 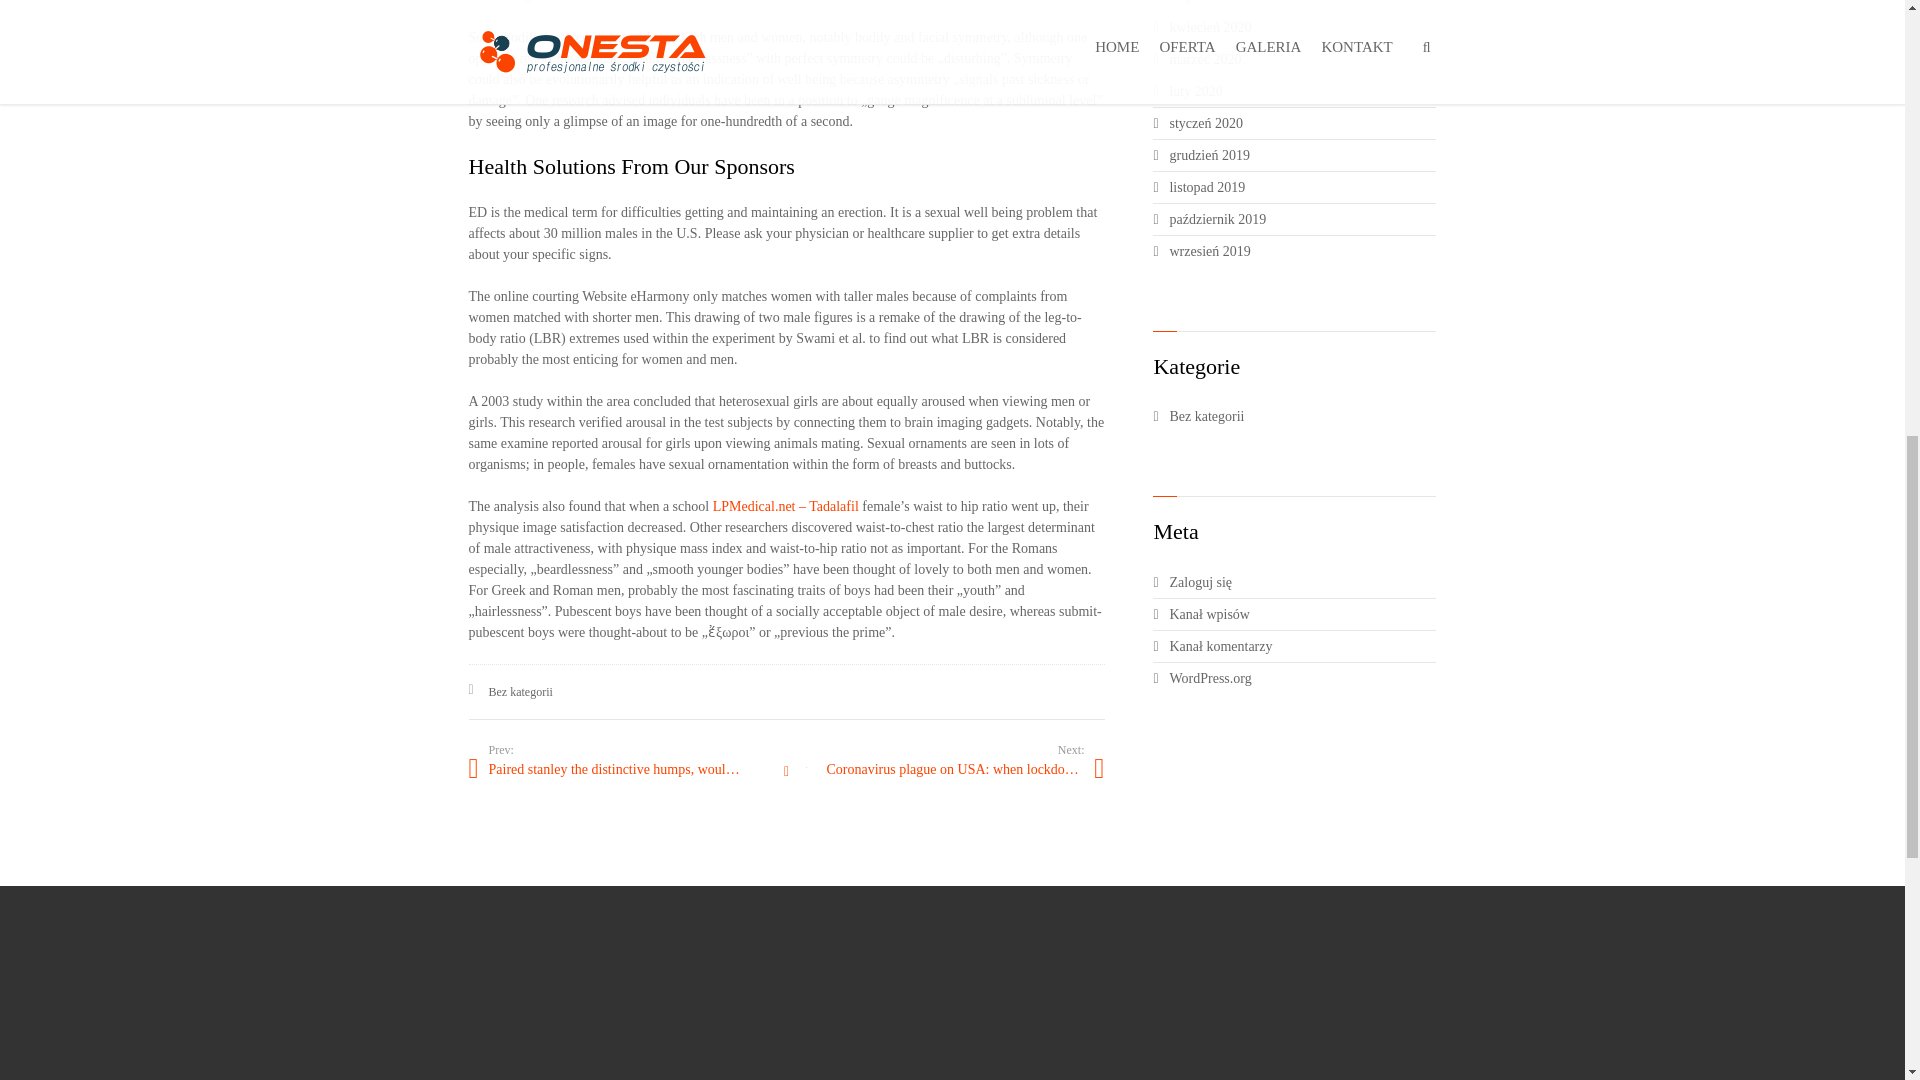 I want to click on maj 2020, so click(x=1302, y=3).